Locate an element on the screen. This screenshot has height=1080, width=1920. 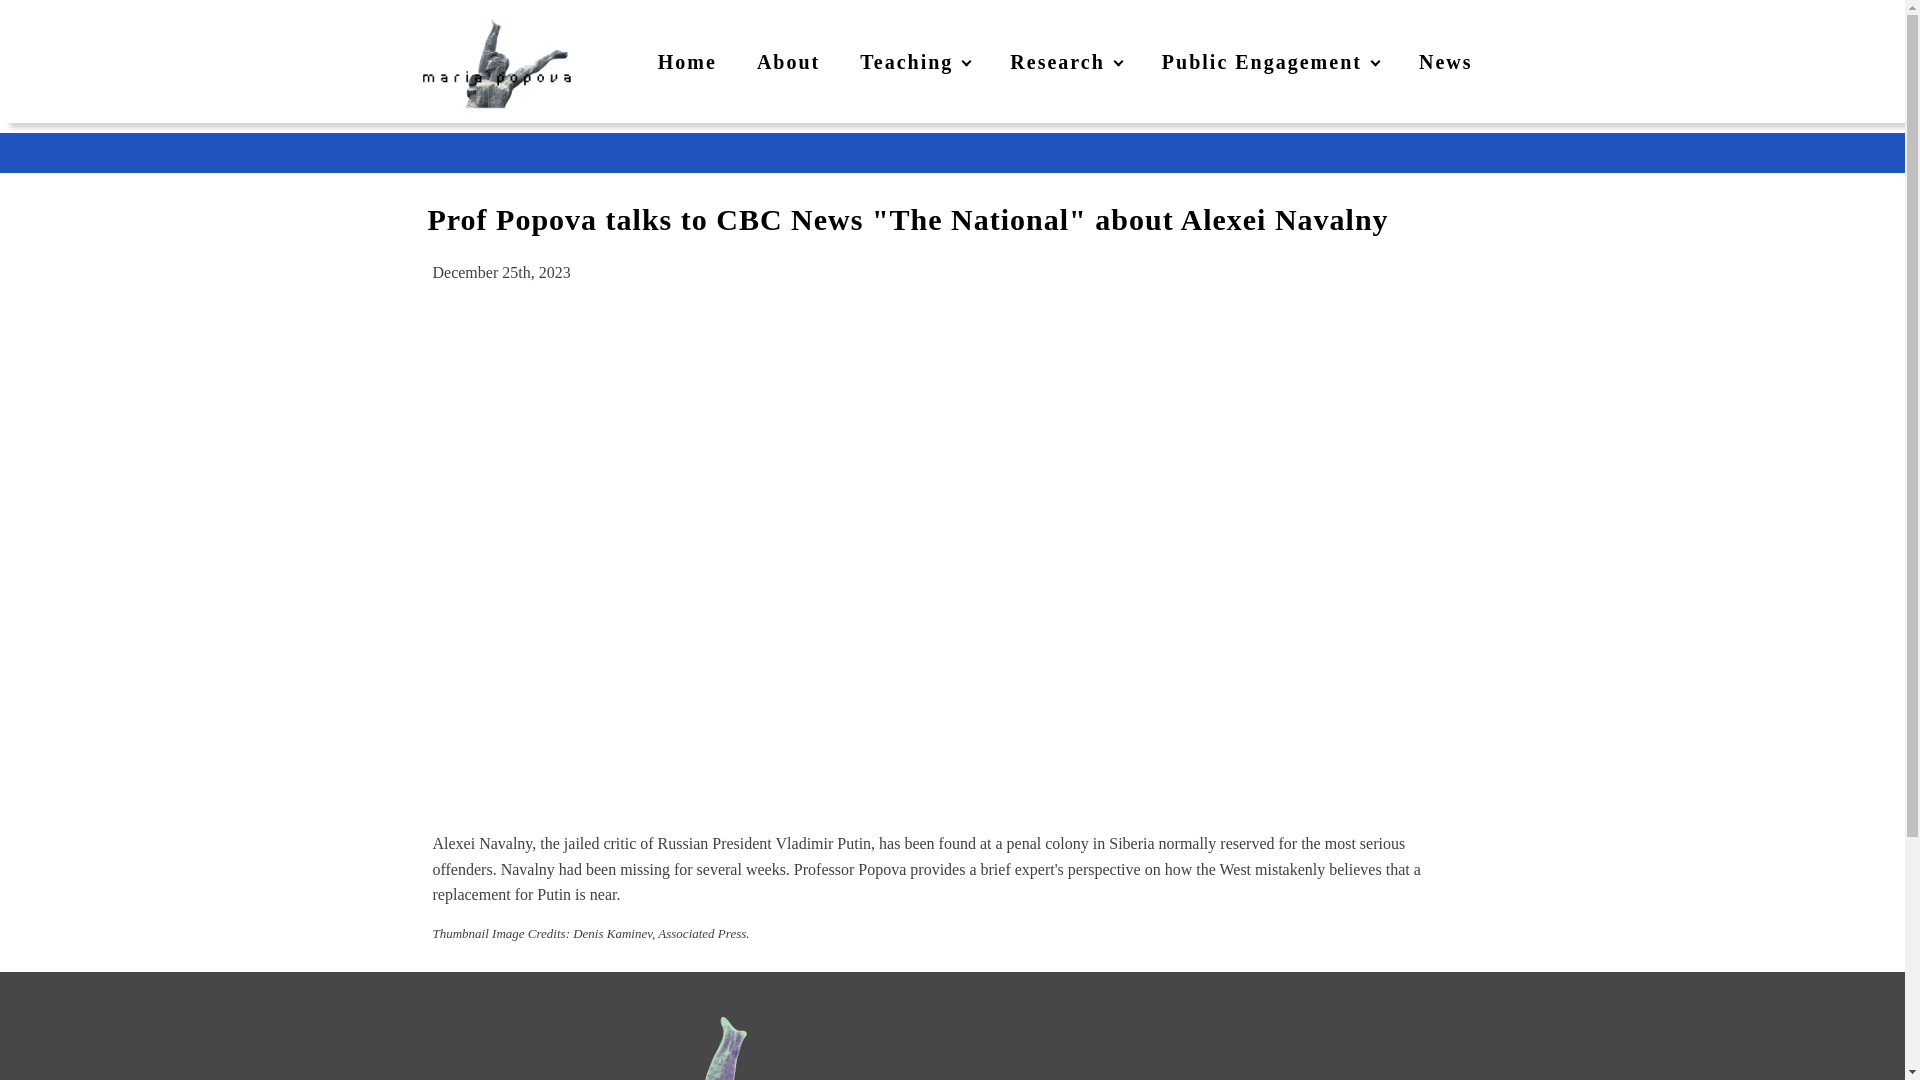
About is located at coordinates (788, 62).